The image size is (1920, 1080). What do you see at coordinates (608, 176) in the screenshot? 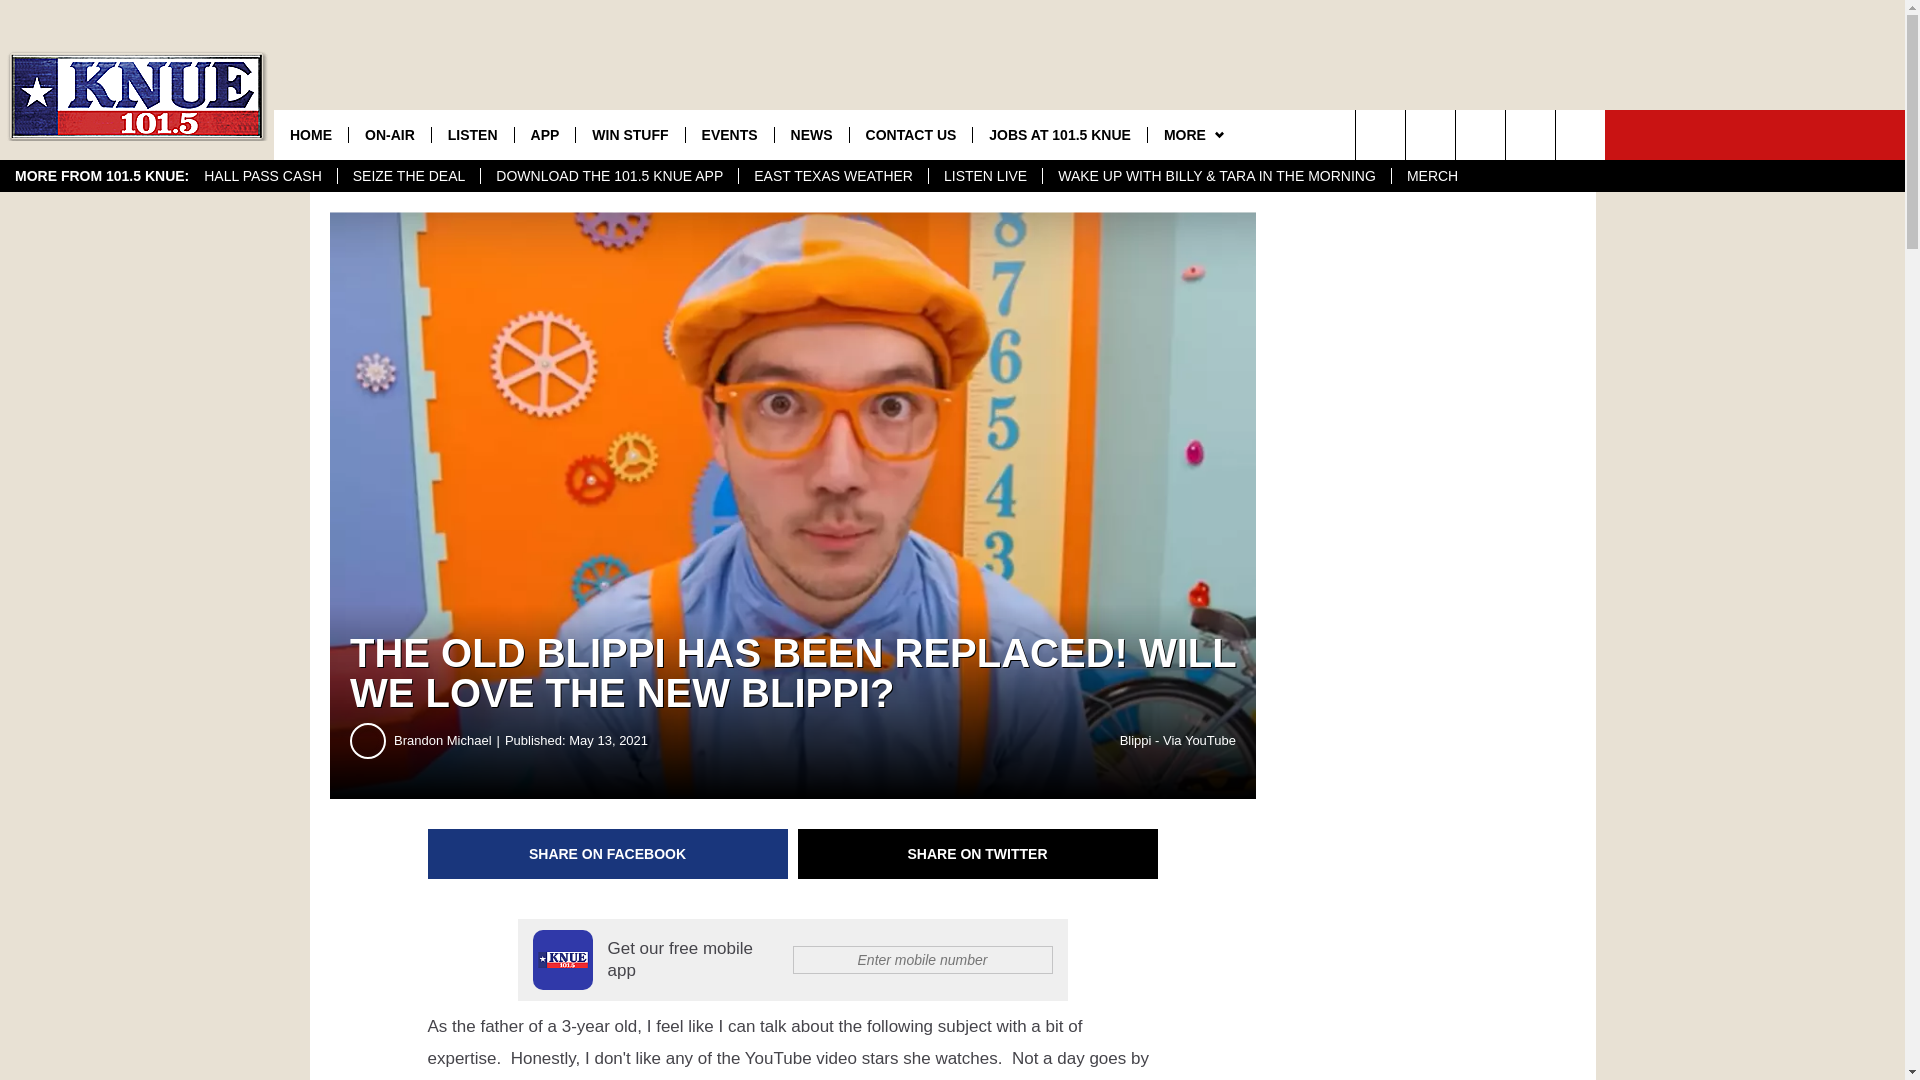
I see `DOWNLOAD THE 101.5 KNUE APP` at bounding box center [608, 176].